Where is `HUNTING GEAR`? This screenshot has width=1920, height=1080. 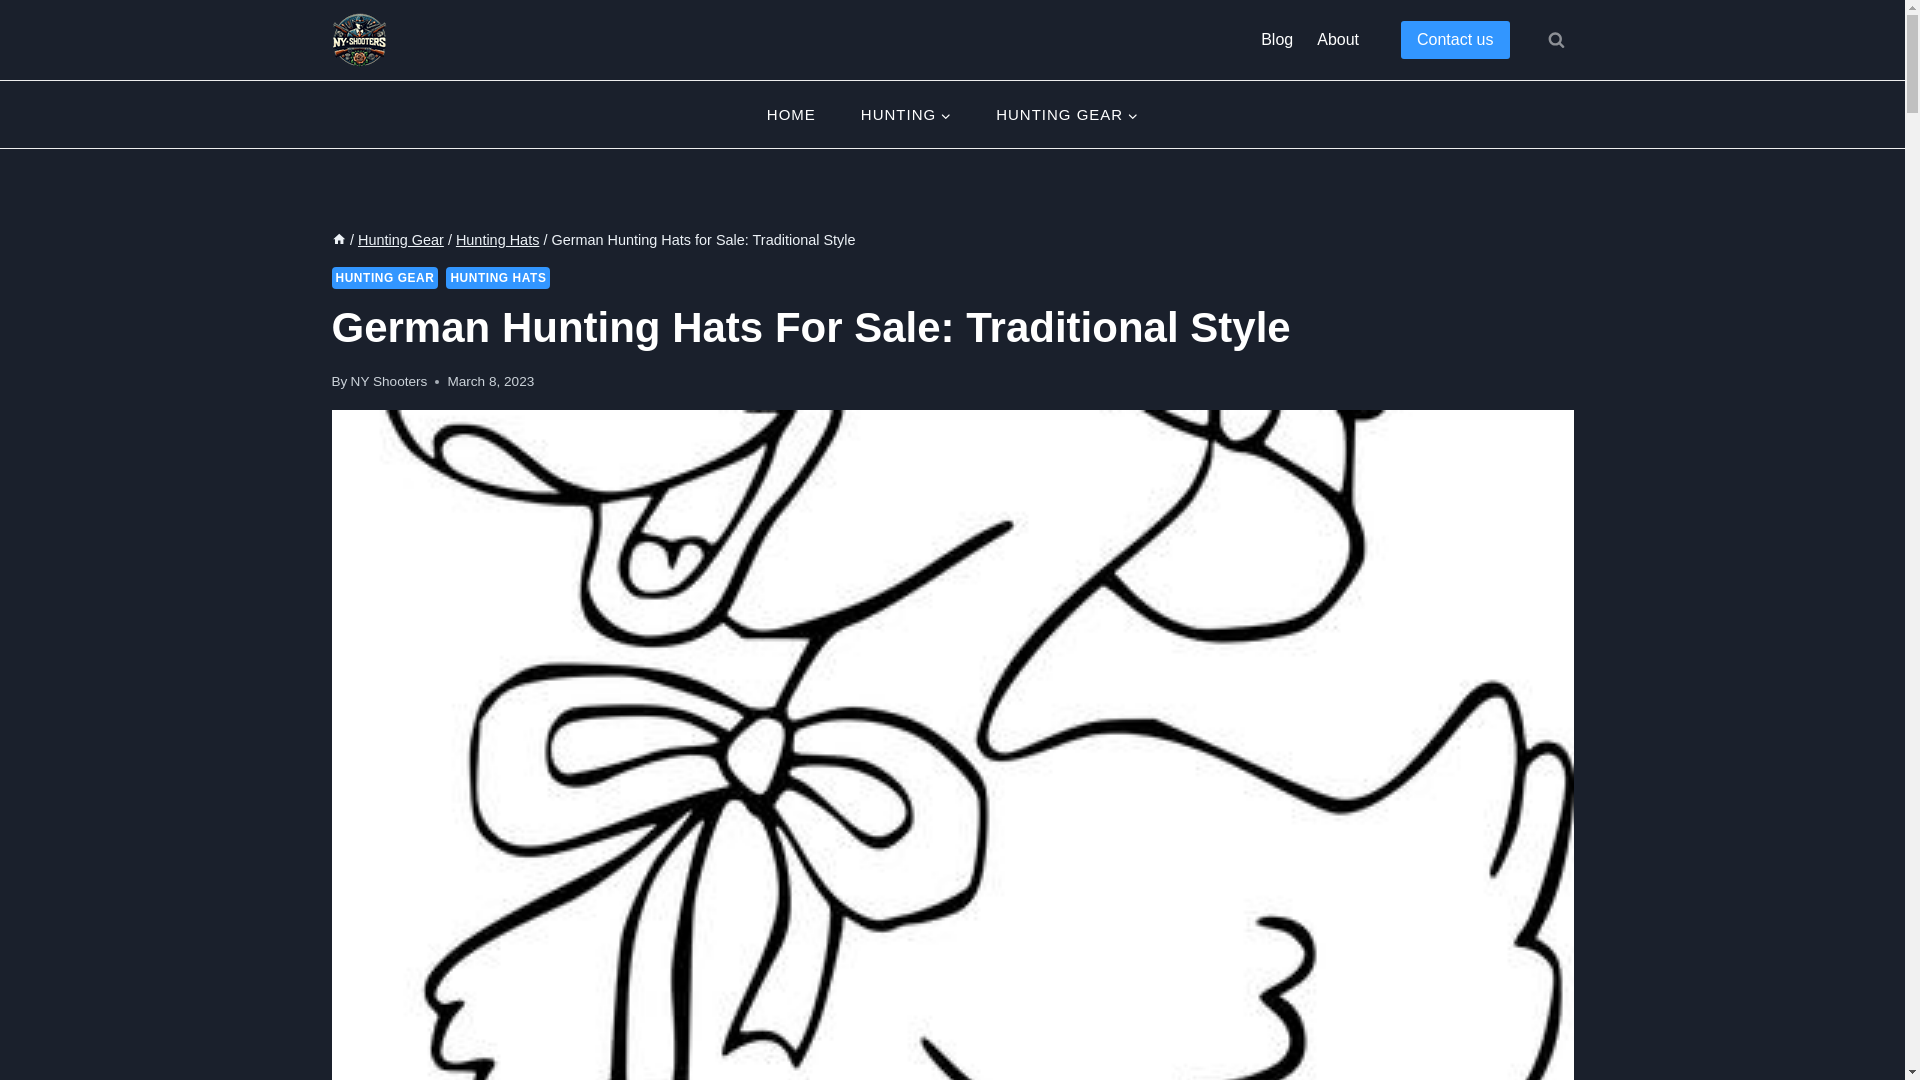
HUNTING GEAR is located at coordinates (1067, 114).